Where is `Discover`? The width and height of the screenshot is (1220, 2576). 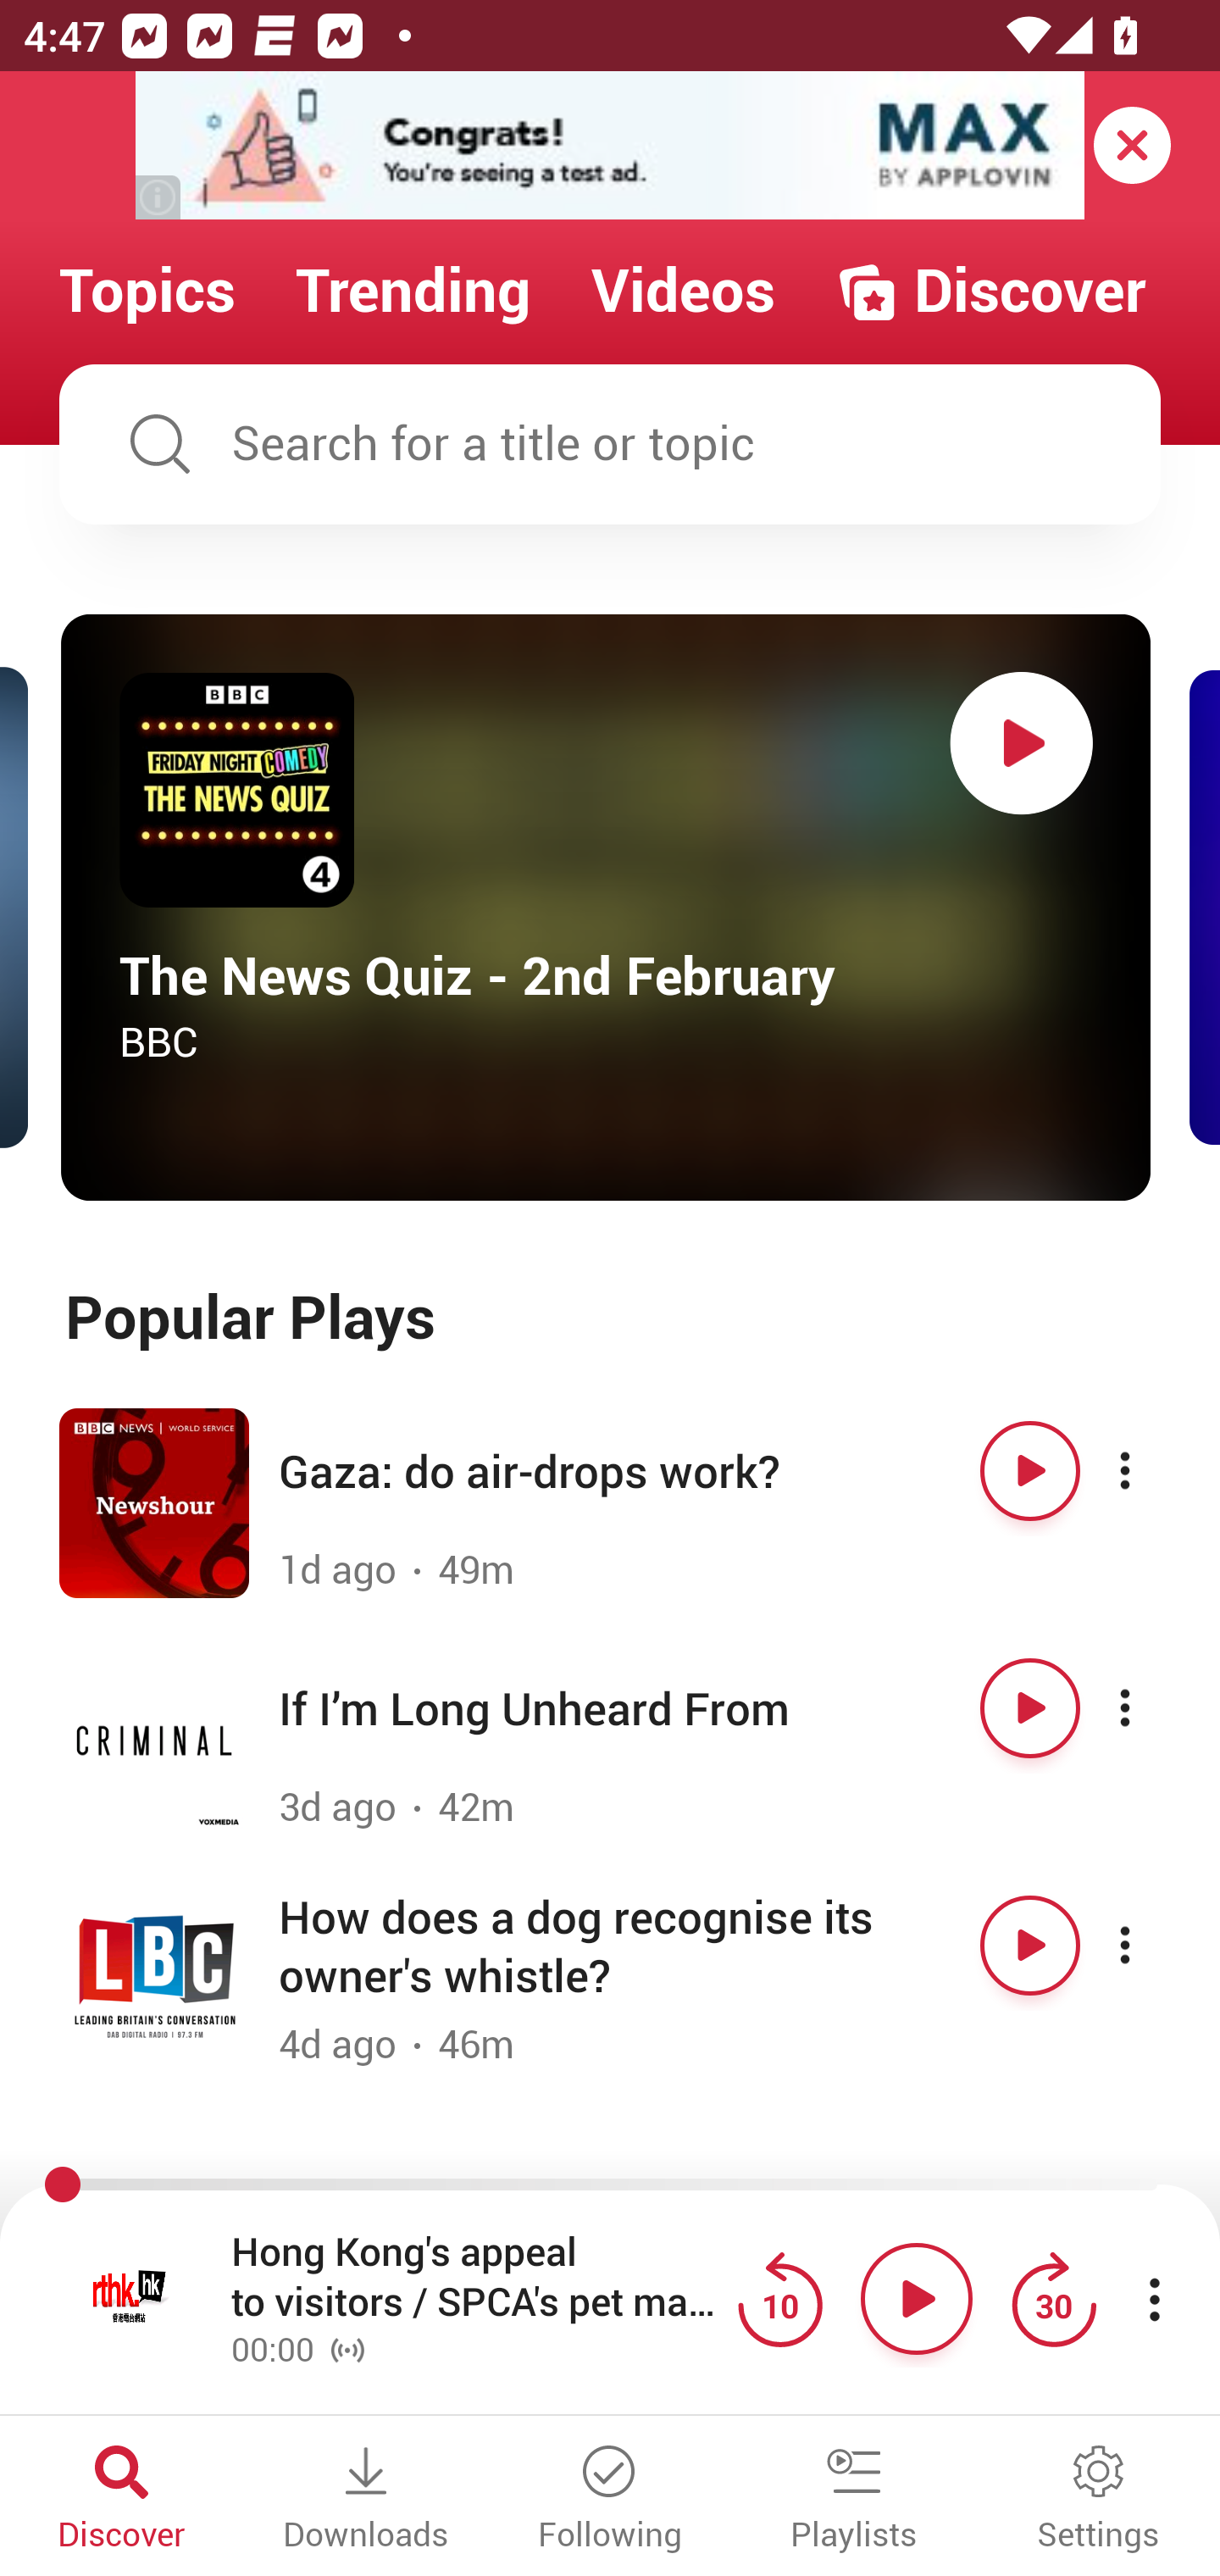
Discover is located at coordinates (990, 291).